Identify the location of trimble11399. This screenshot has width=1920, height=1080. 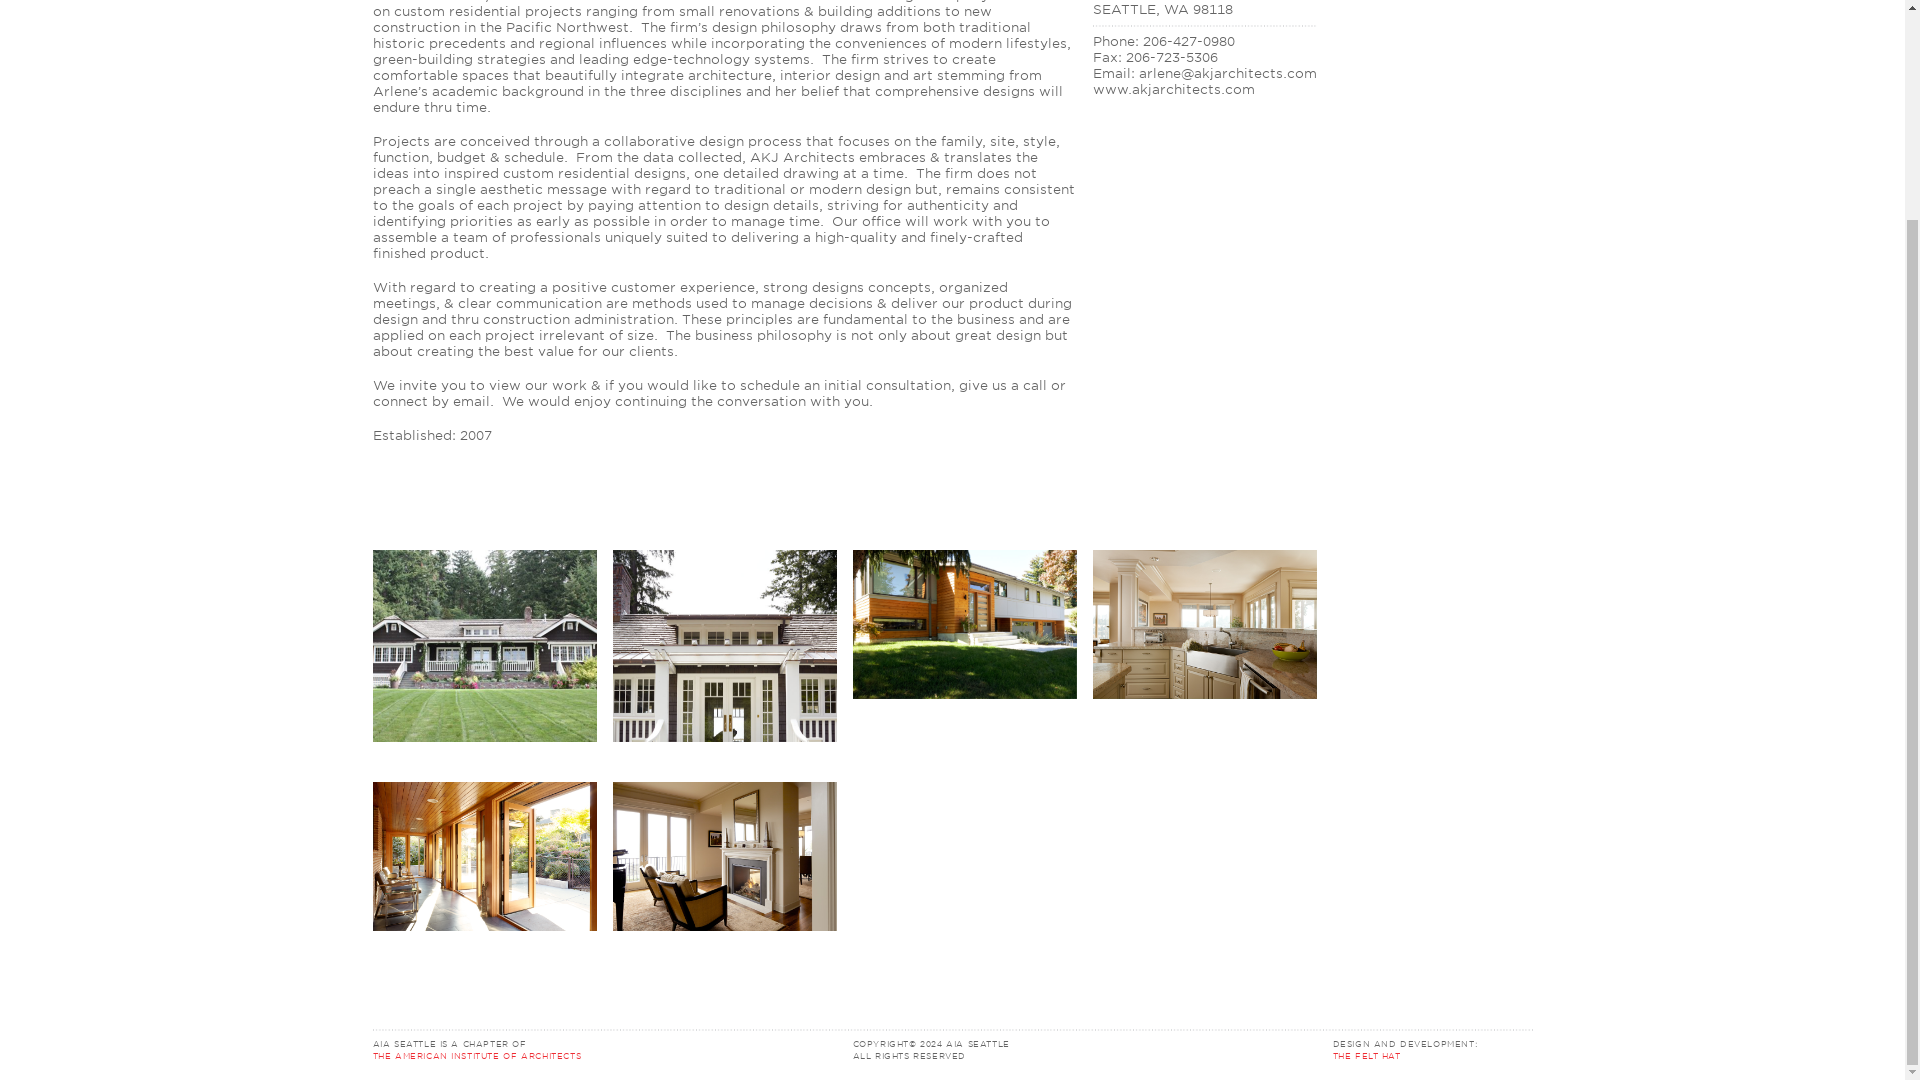
(724, 878).